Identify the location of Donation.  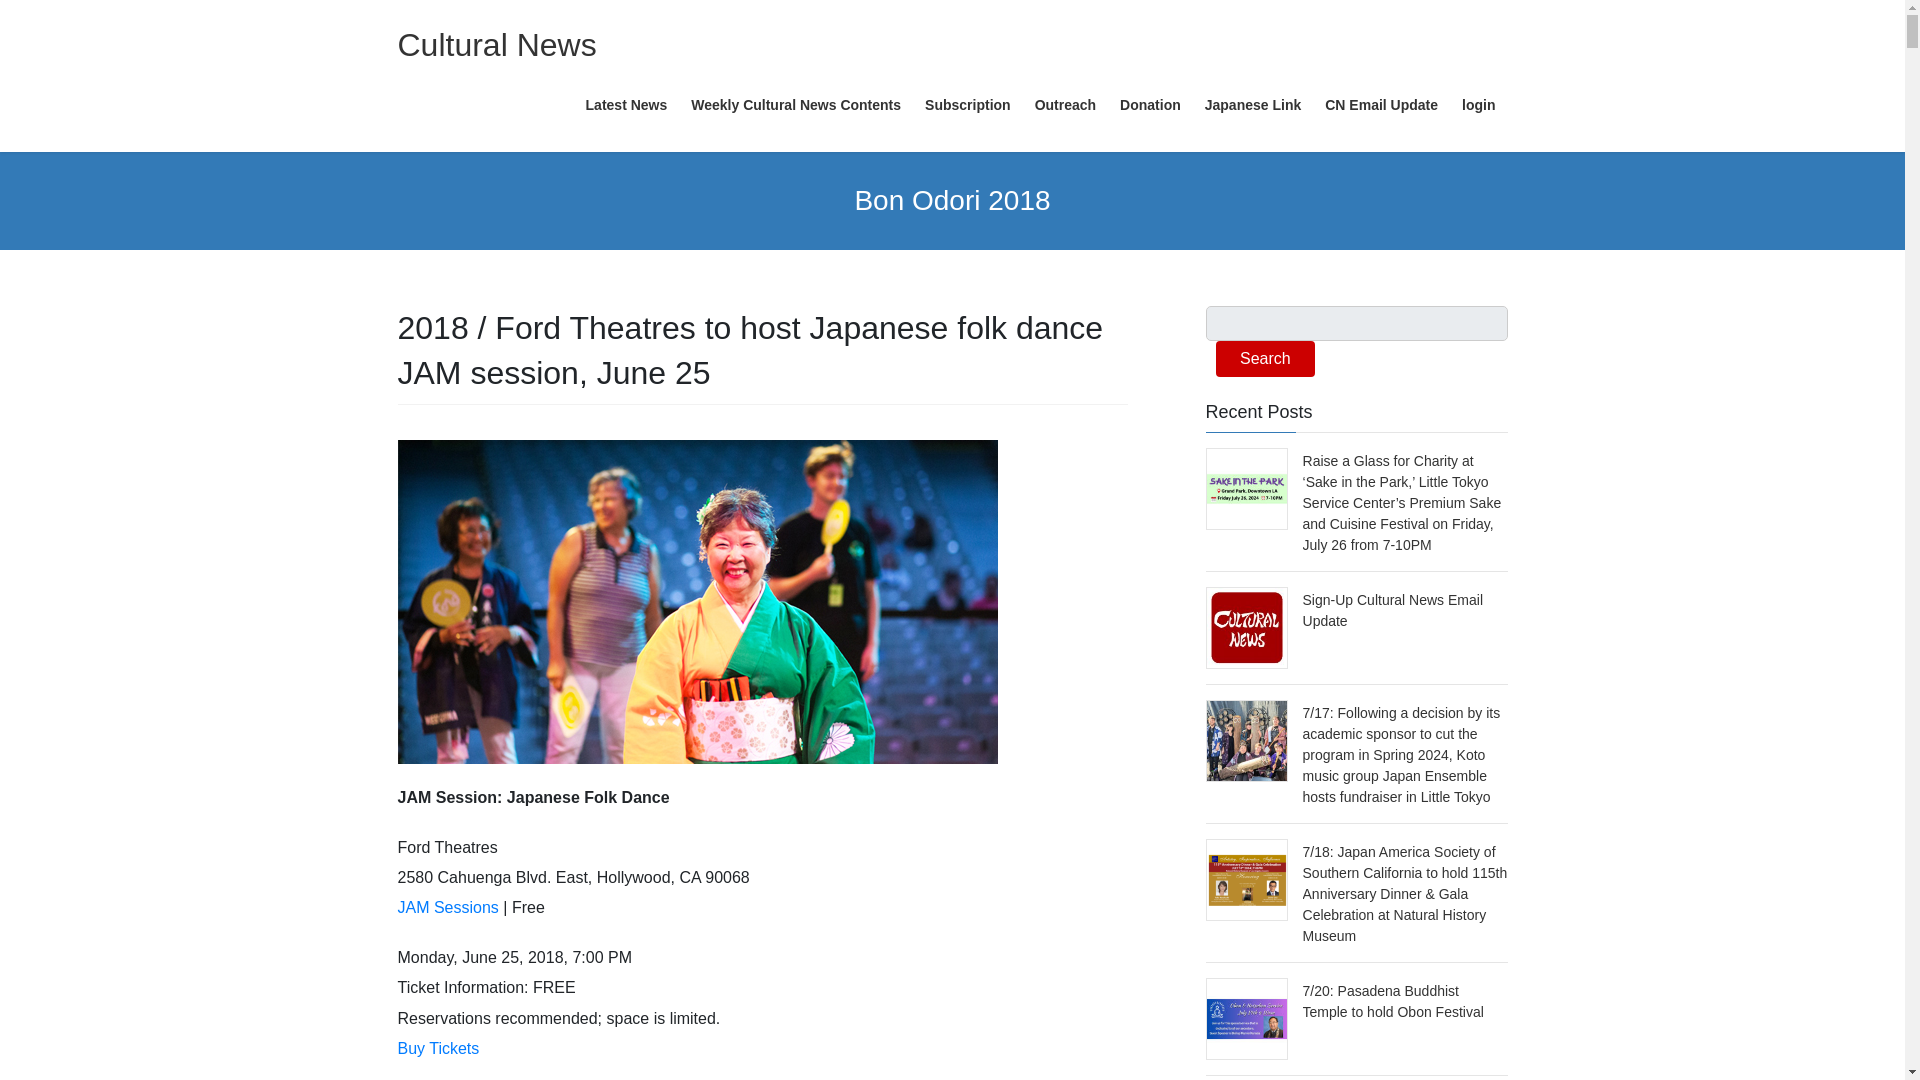
(1150, 106).